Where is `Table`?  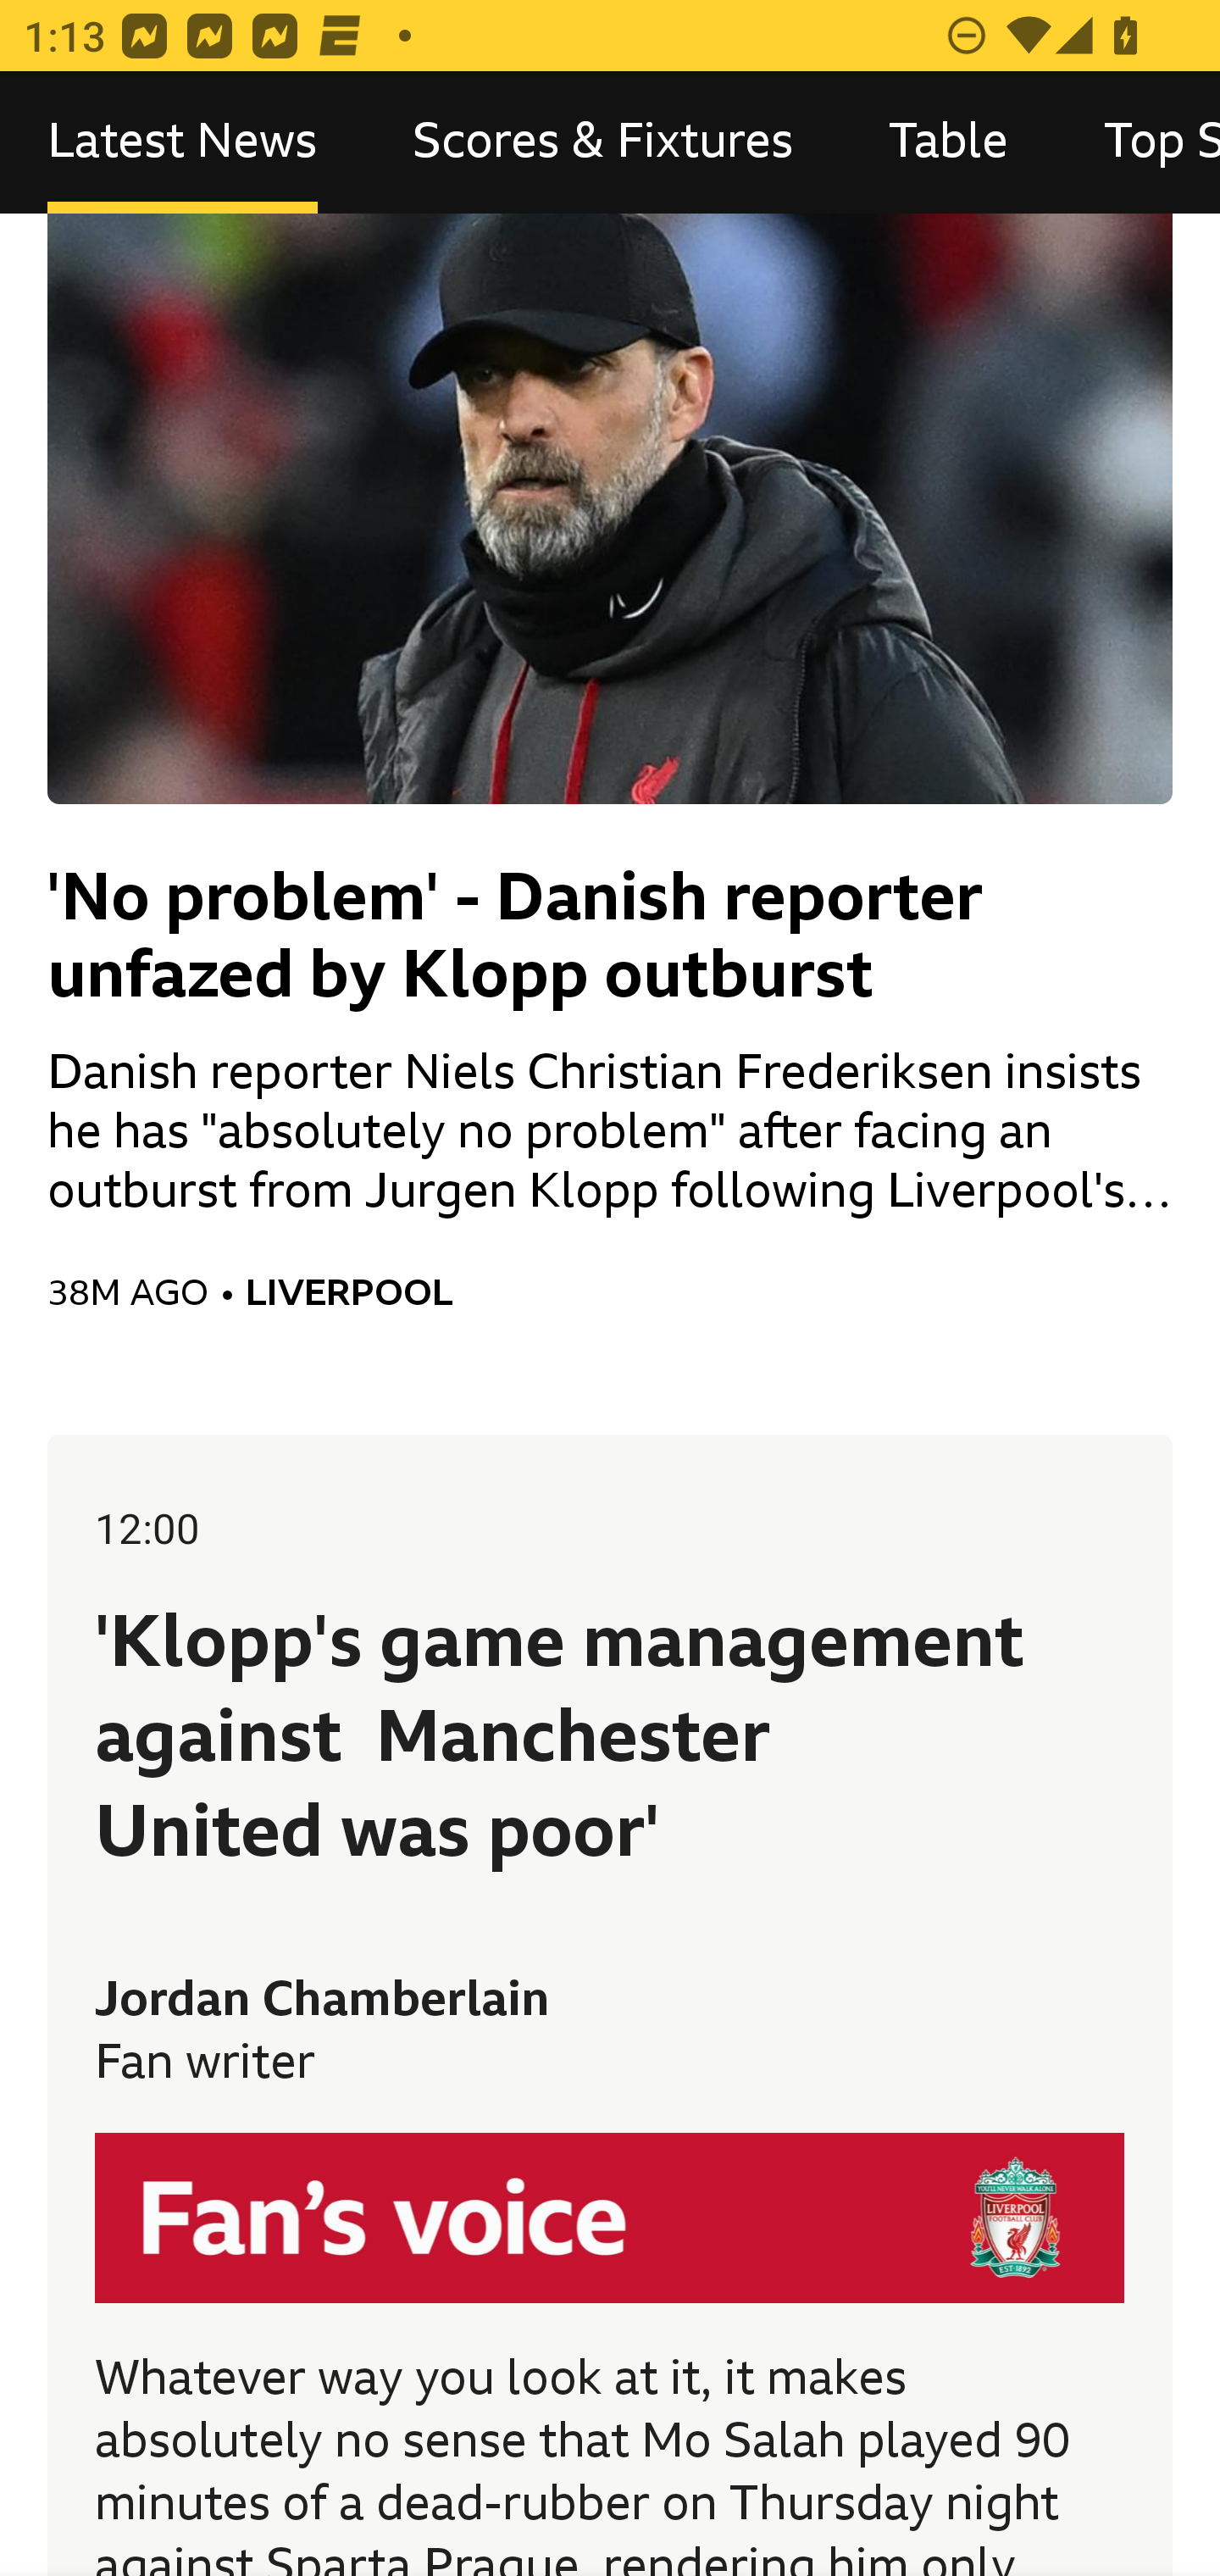
Table is located at coordinates (949, 142).